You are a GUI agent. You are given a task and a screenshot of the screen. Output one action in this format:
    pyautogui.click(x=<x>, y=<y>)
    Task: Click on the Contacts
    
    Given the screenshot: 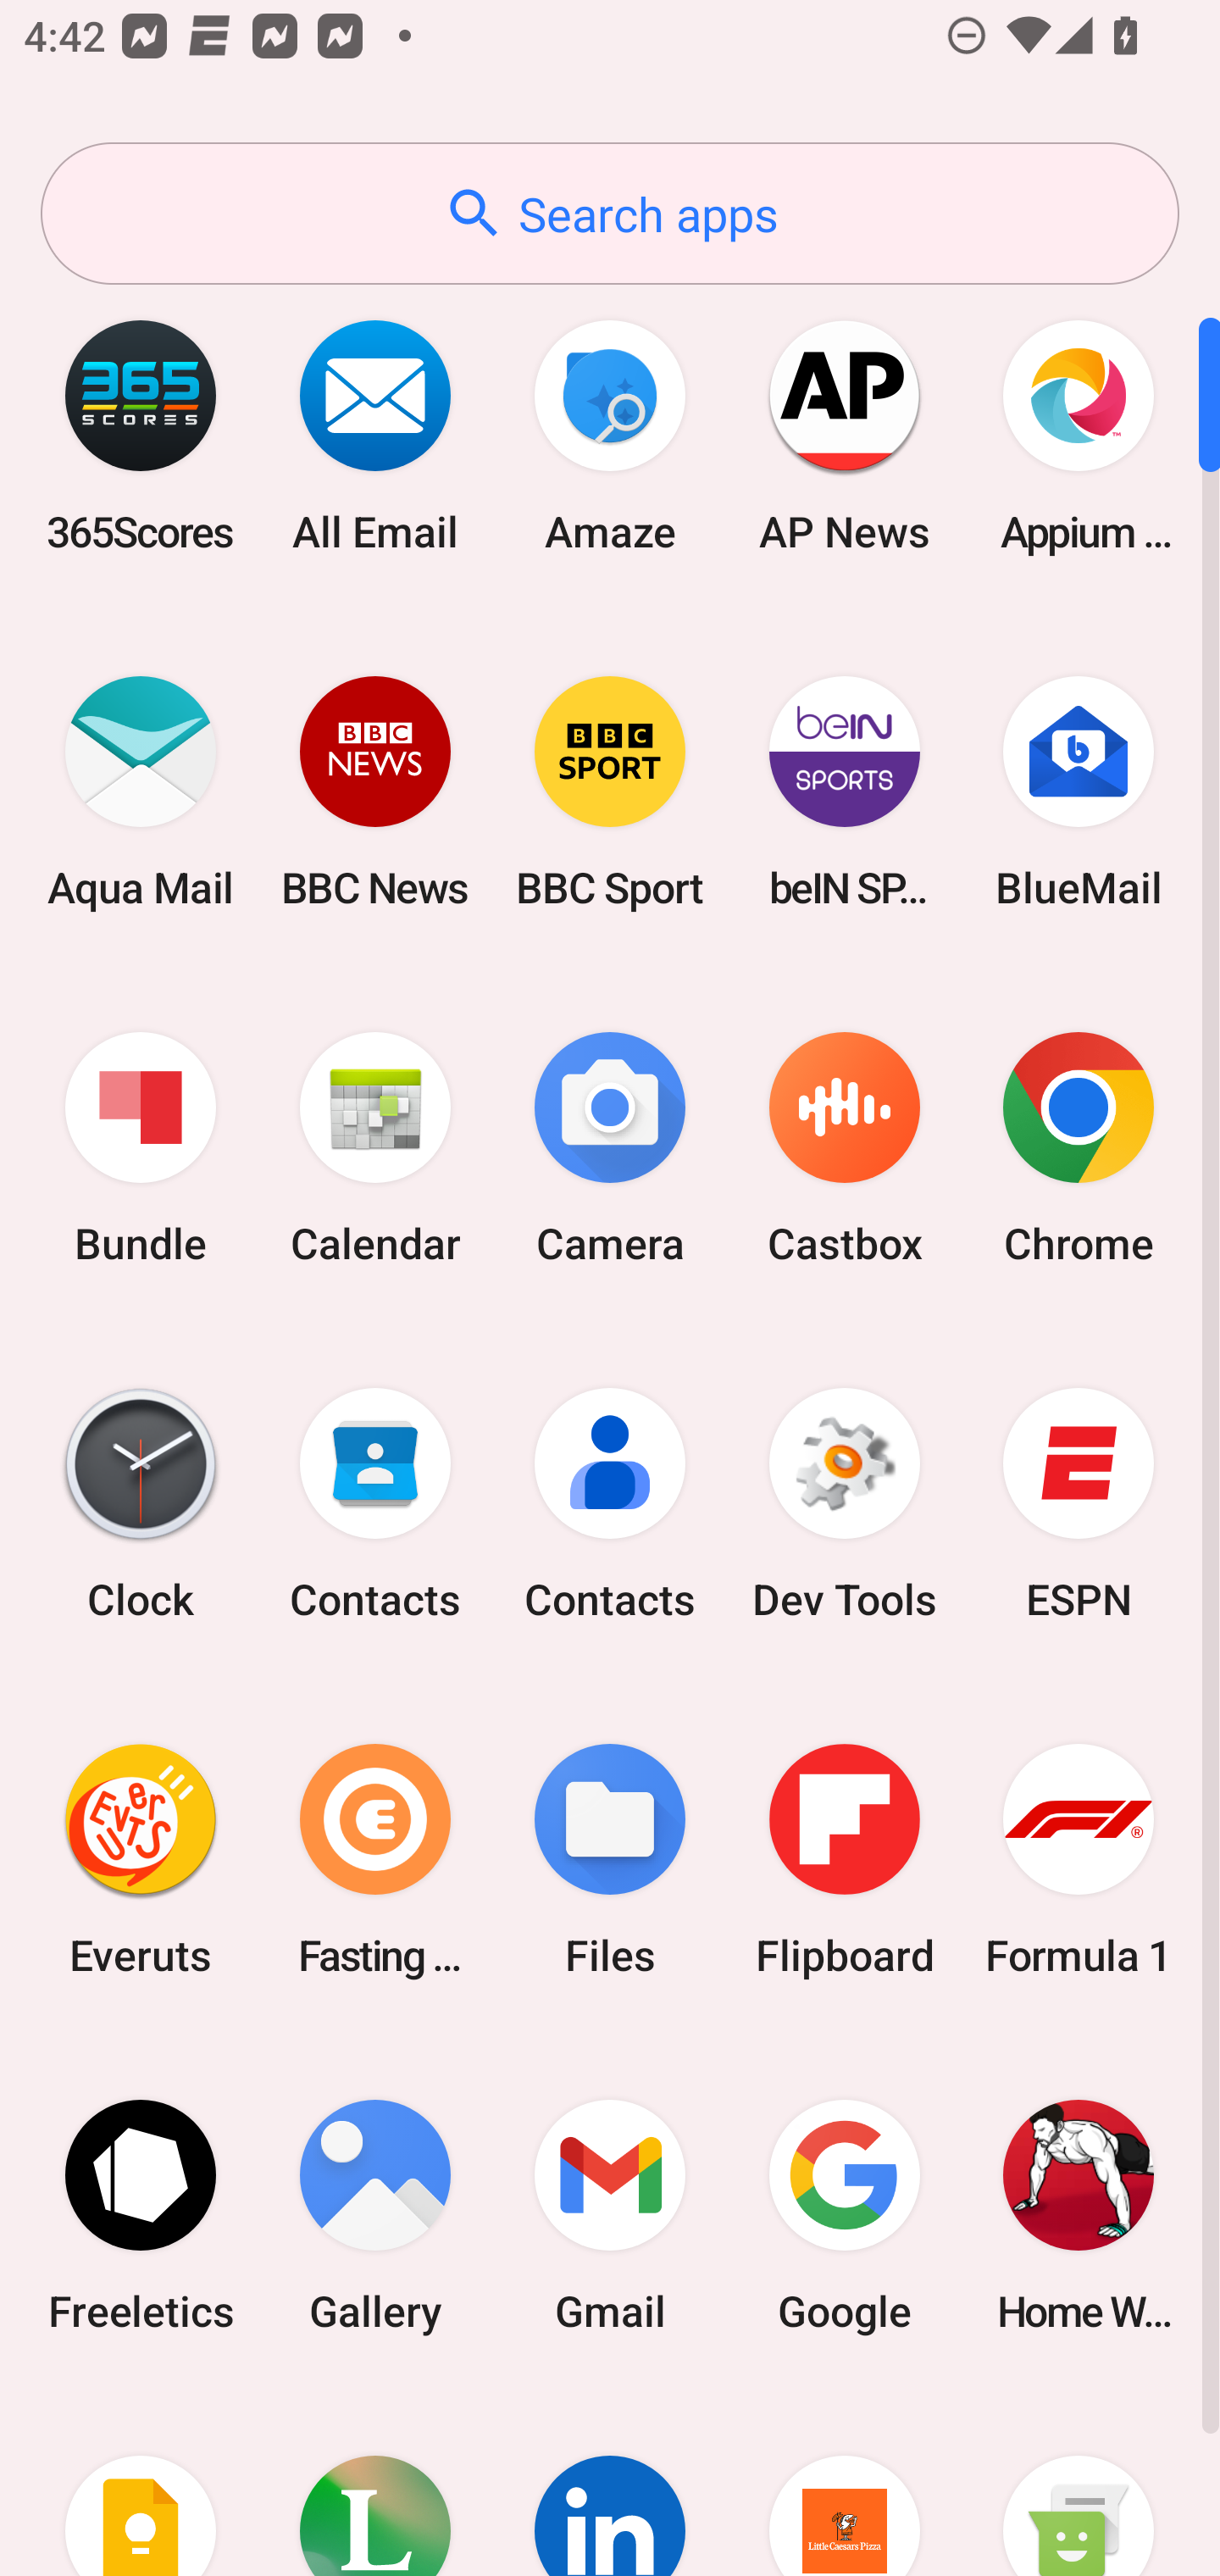 What is the action you would take?
    pyautogui.click(x=610, y=1504)
    